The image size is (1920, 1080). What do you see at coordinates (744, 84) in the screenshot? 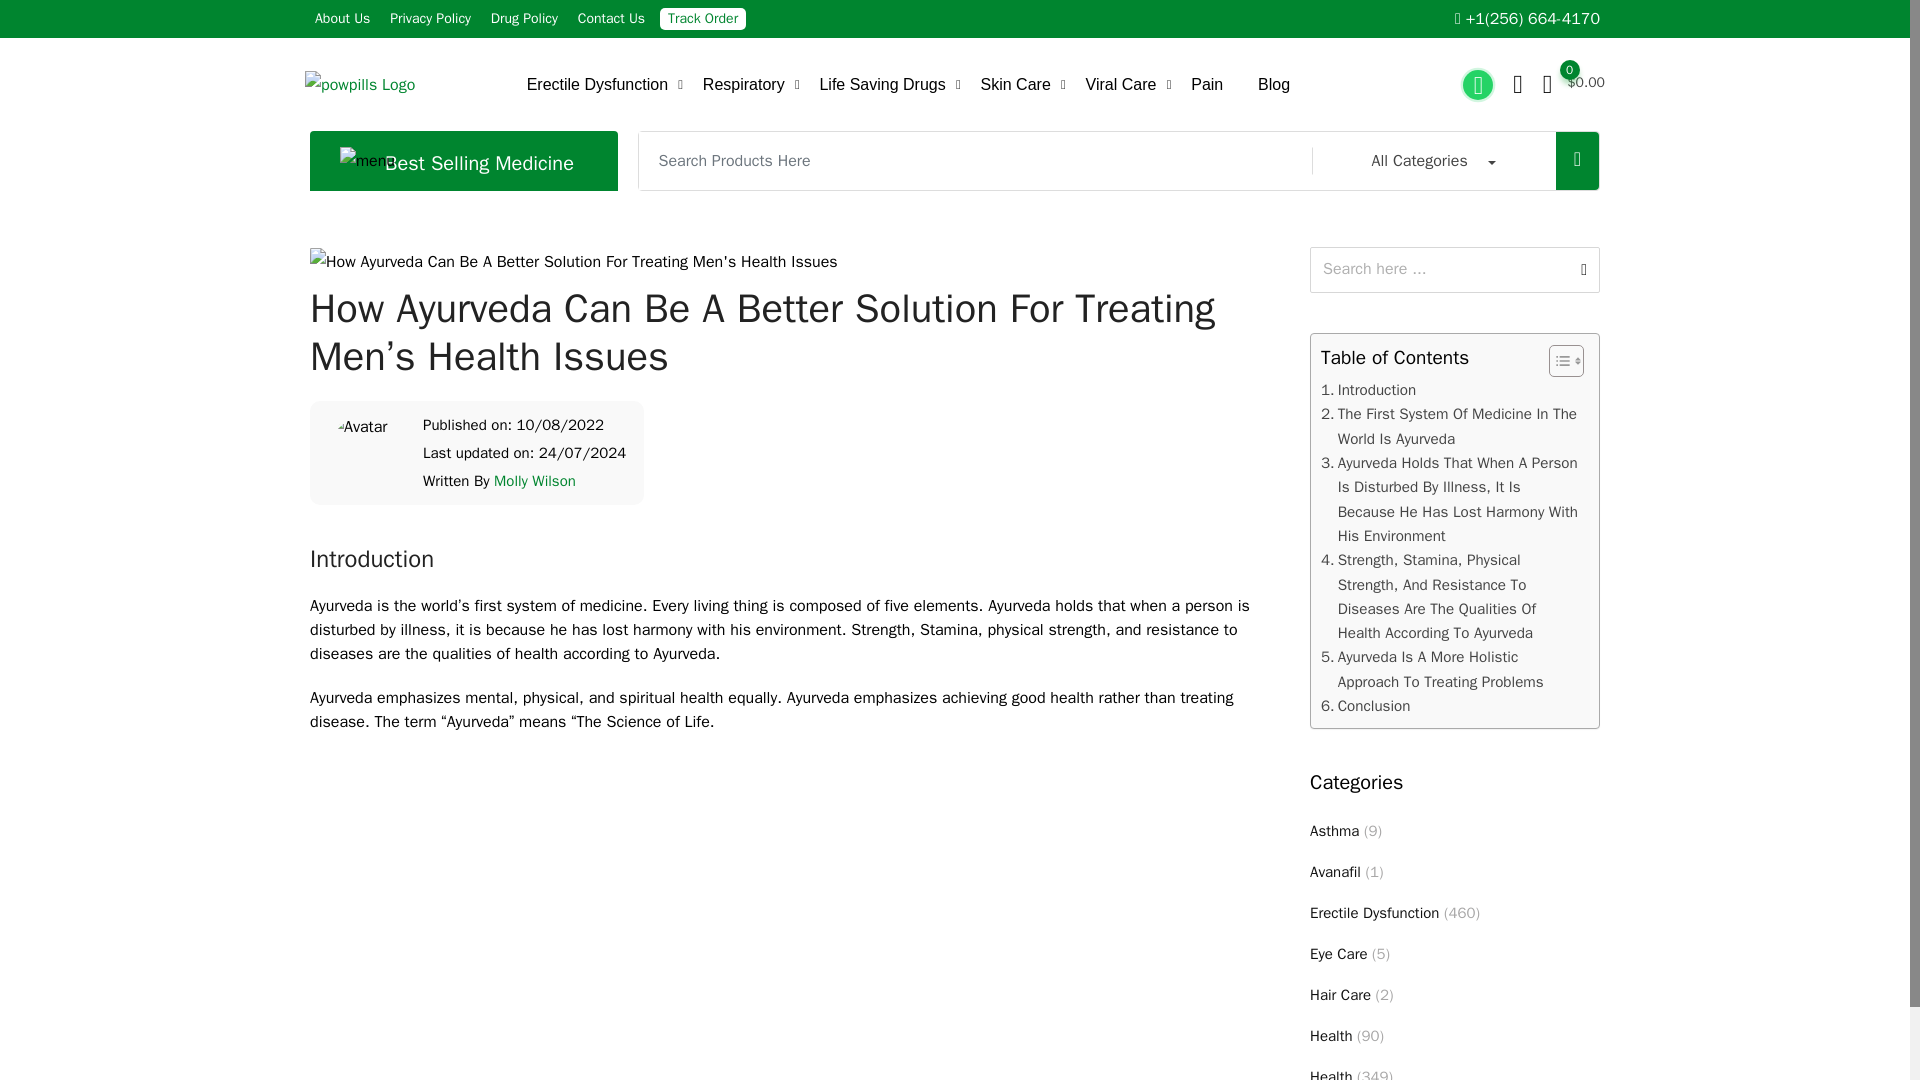
I see `Respiratory` at bounding box center [744, 84].